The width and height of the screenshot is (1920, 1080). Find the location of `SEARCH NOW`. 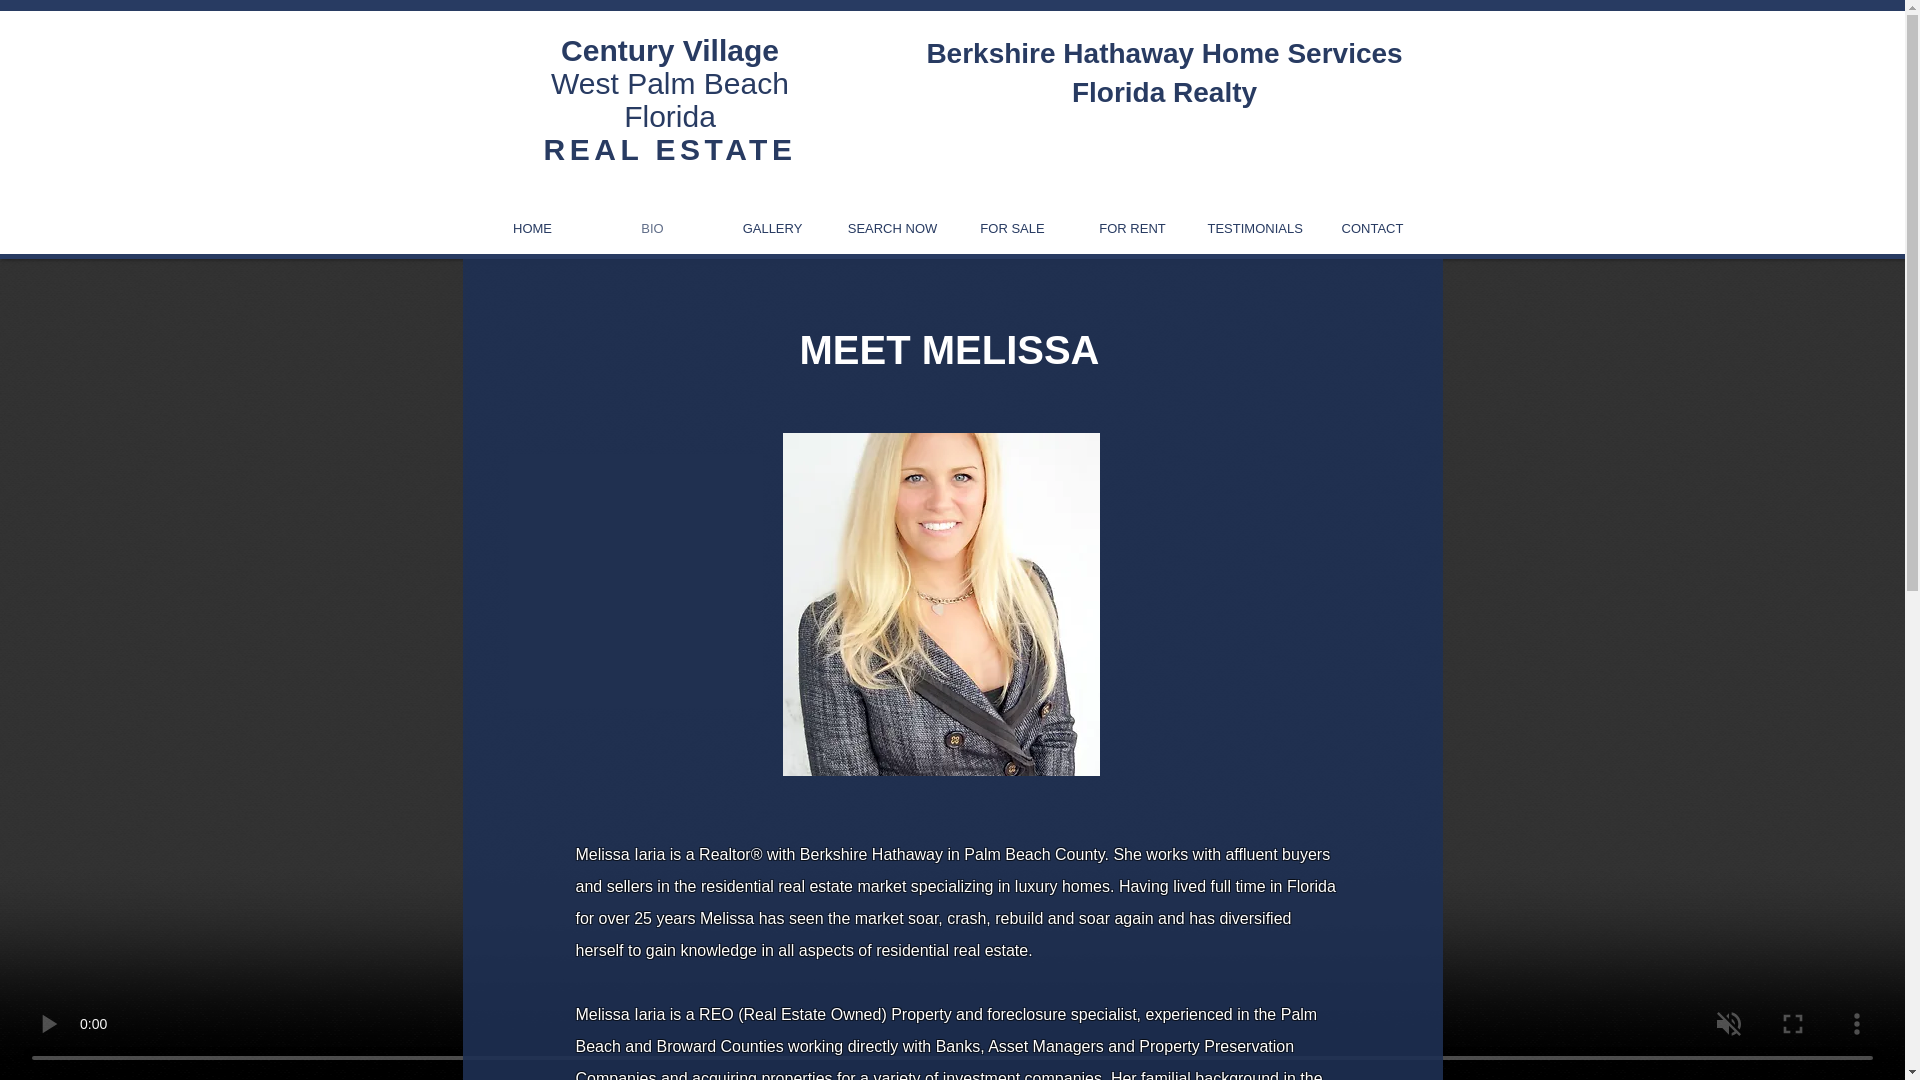

SEARCH NOW is located at coordinates (1252, 228).